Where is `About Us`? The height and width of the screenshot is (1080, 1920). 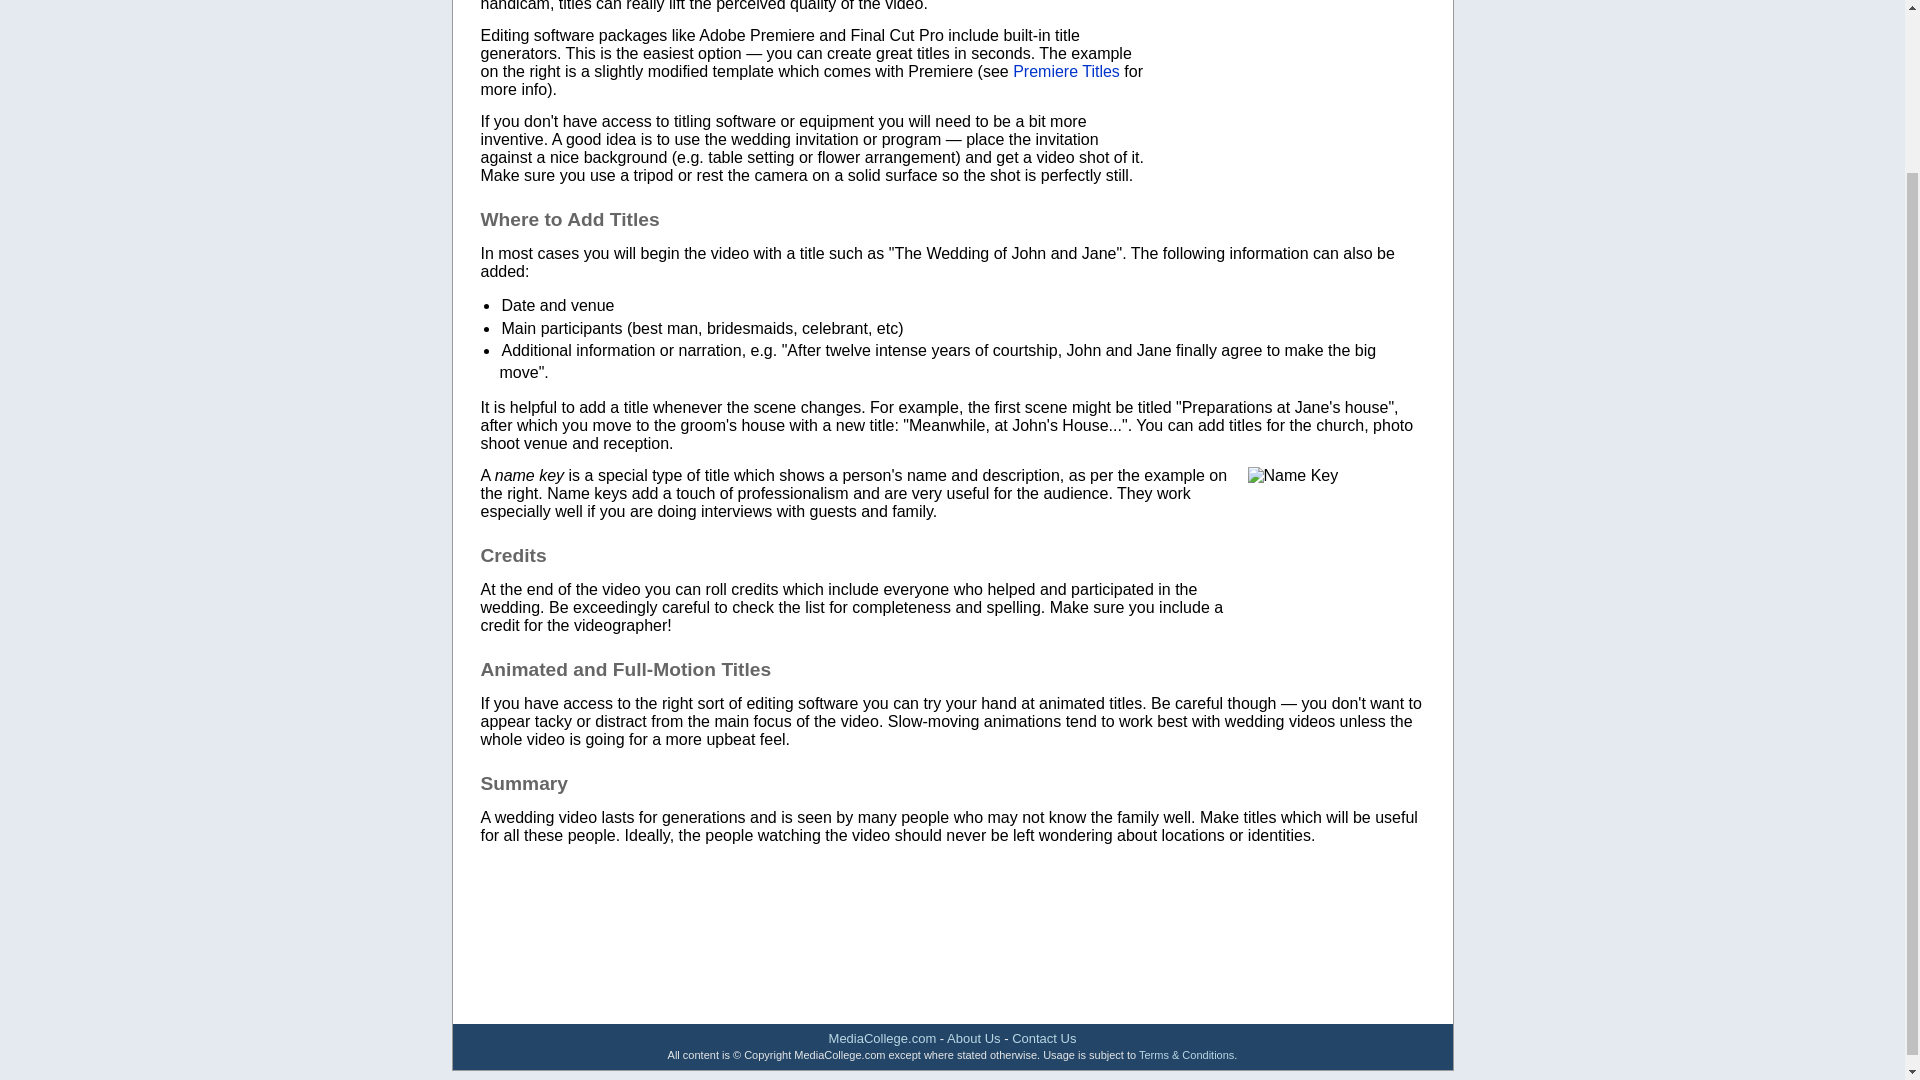
About Us is located at coordinates (973, 1038).